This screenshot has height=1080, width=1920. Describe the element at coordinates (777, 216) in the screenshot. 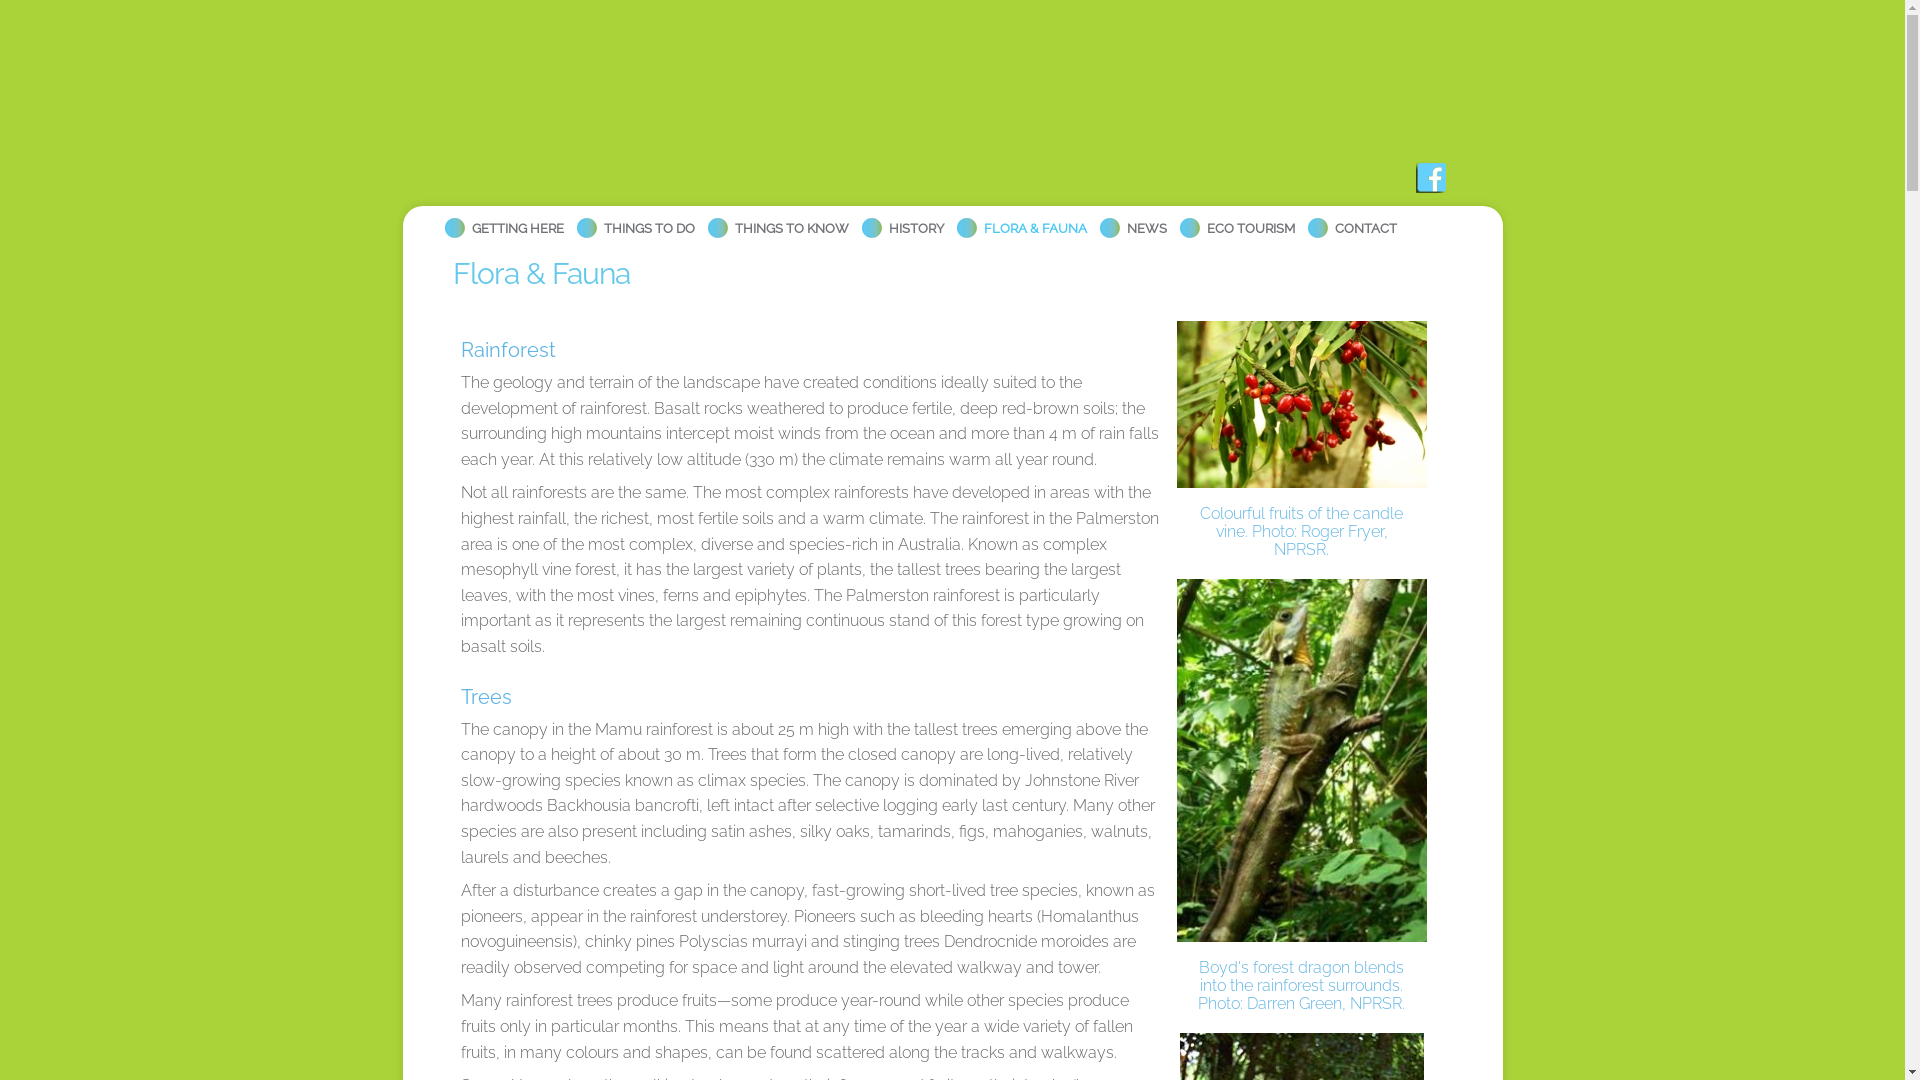

I see `THINGS TO KNOW` at that location.